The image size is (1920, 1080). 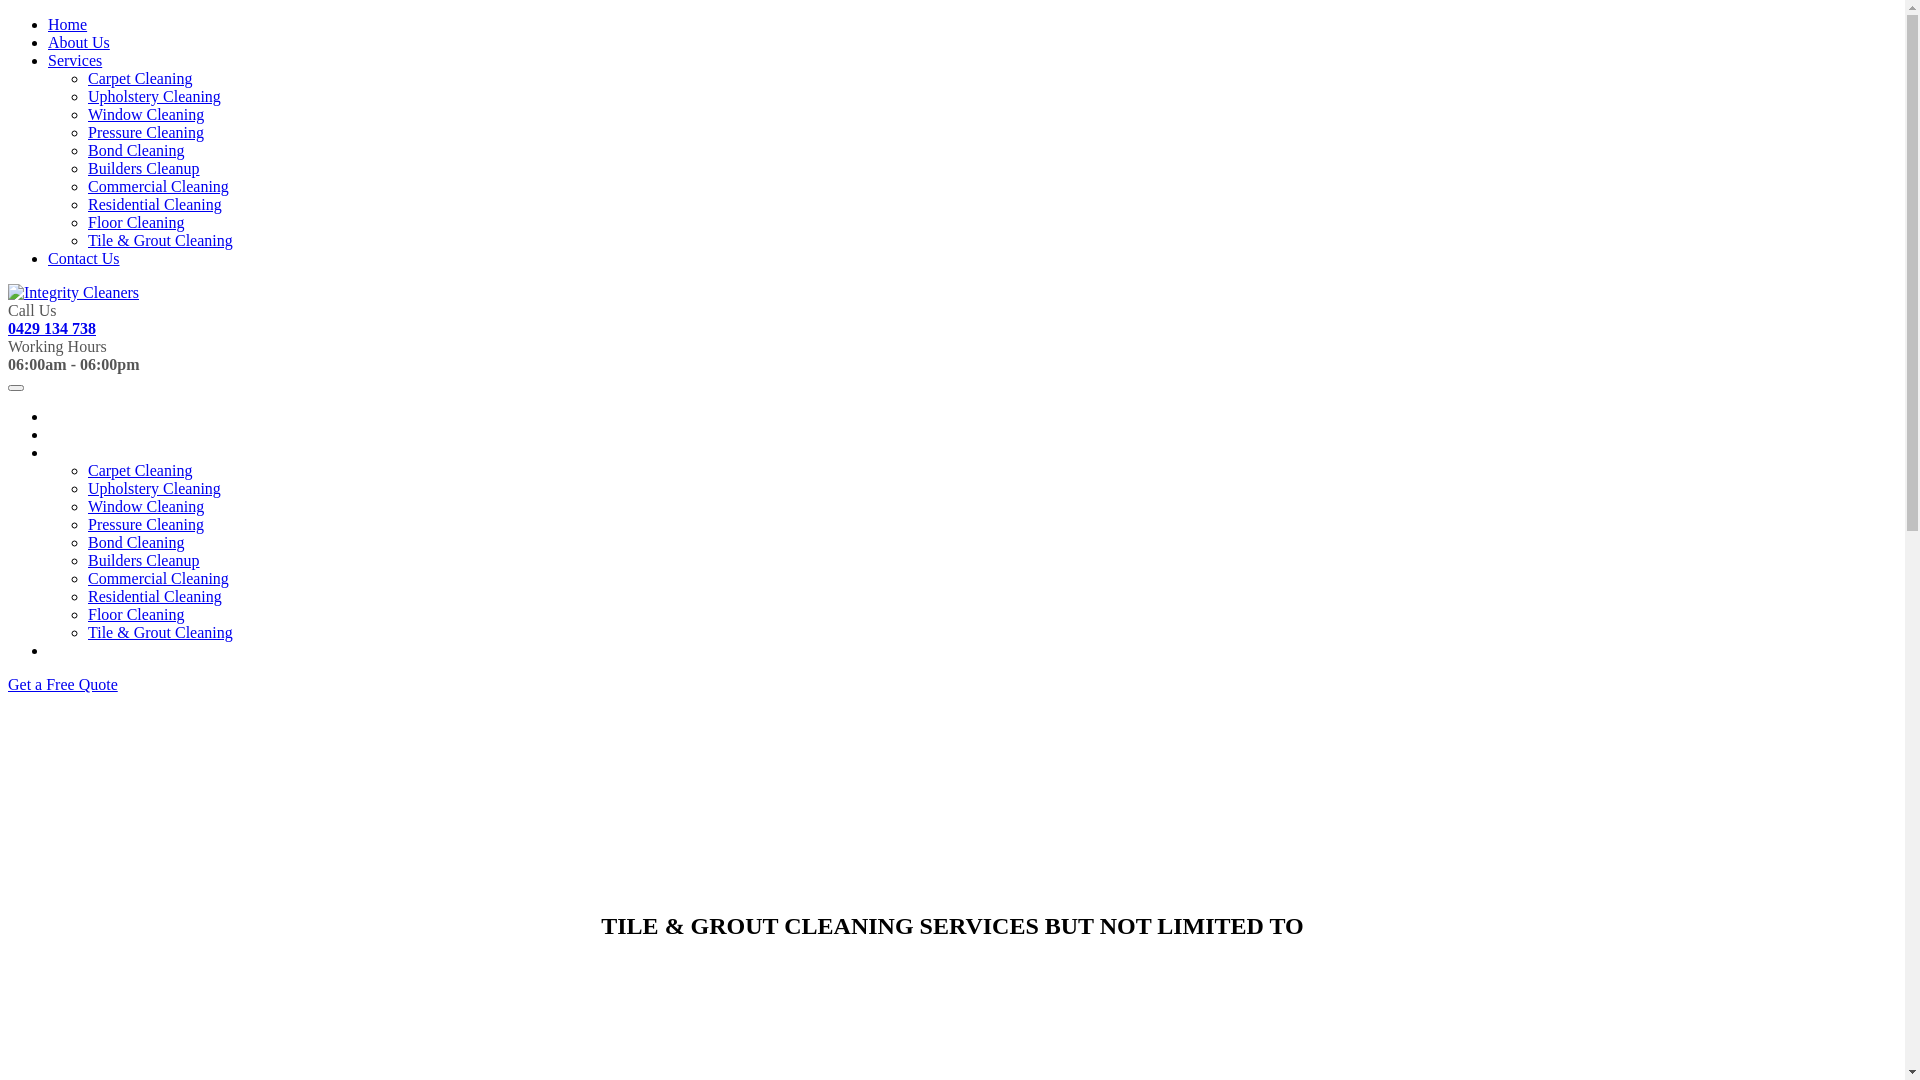 What do you see at coordinates (154, 96) in the screenshot?
I see `Upholstery Cleaning` at bounding box center [154, 96].